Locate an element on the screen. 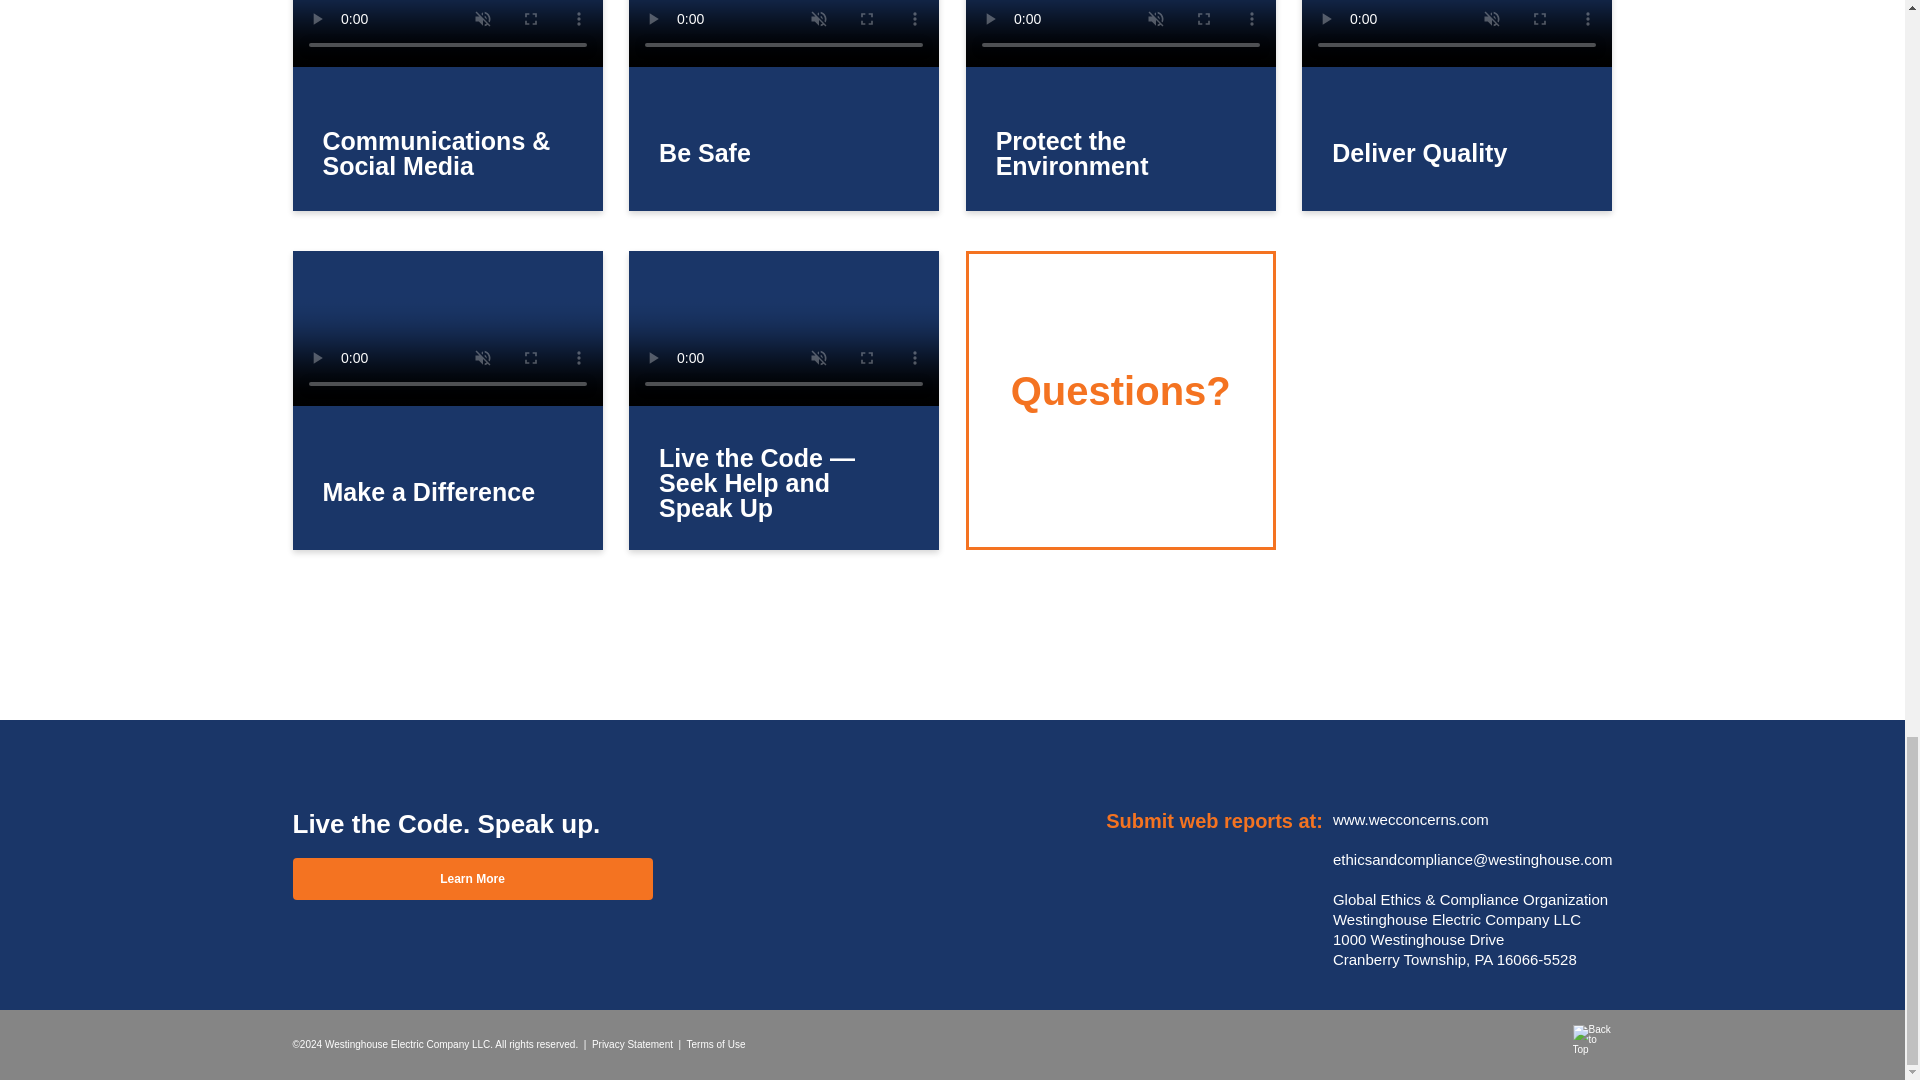  www.wecconcerns.com is located at coordinates (1410, 820).